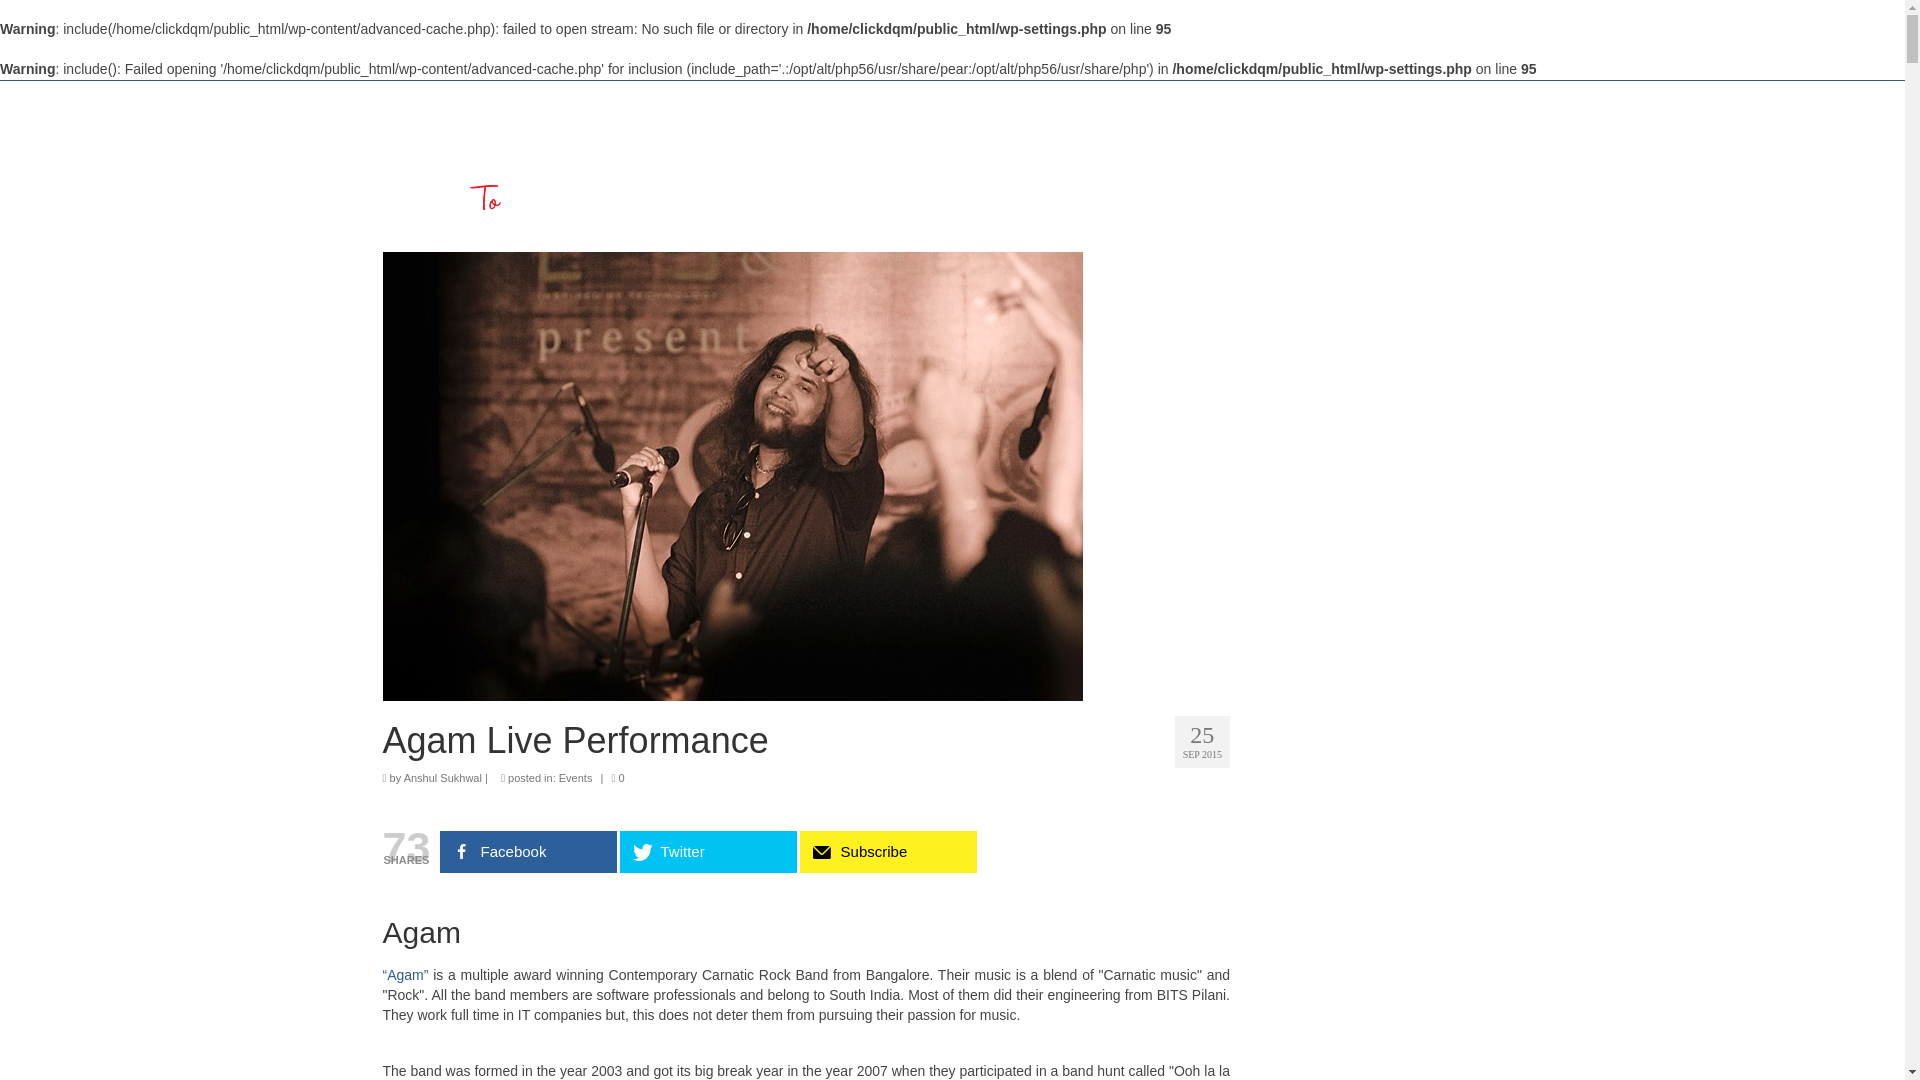  I want to click on About, so click(1070, 166).